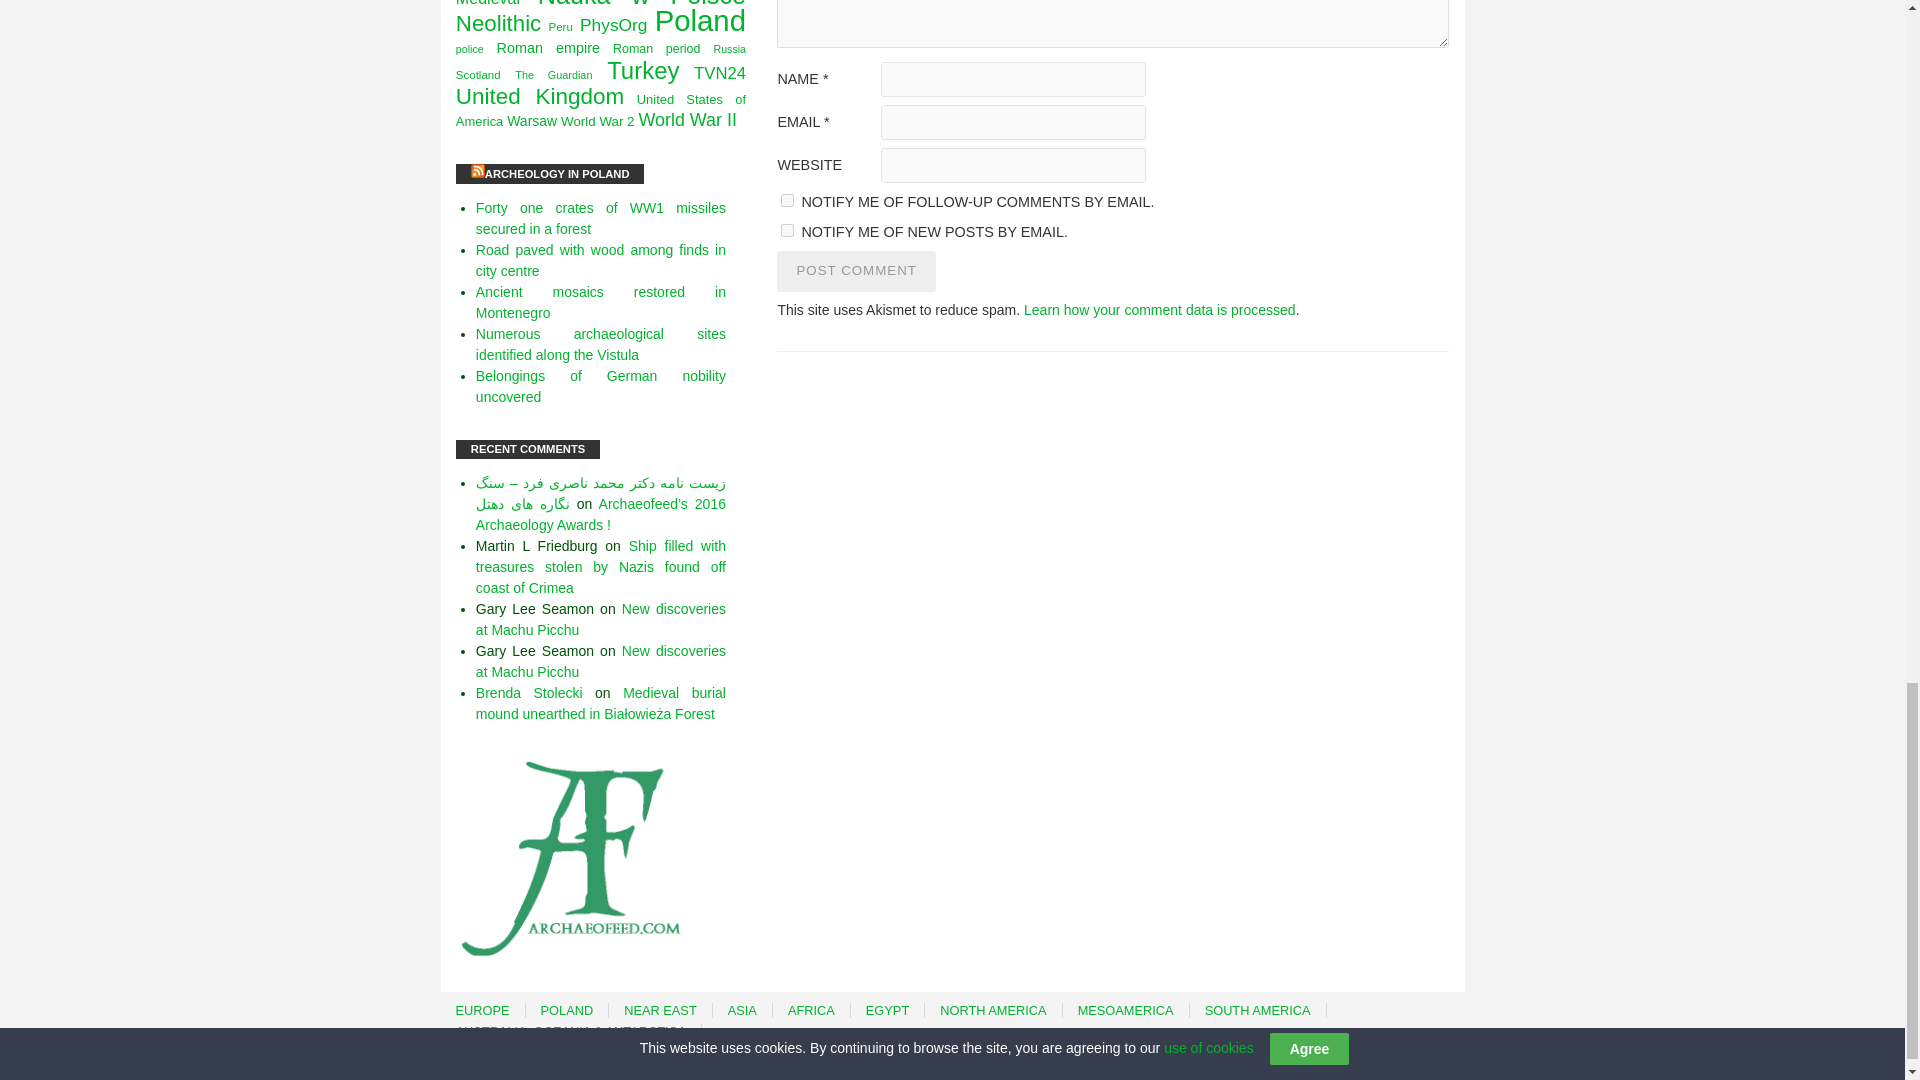 This screenshot has width=1920, height=1080. Describe the element at coordinates (856, 270) in the screenshot. I see `Post Comment` at that location.